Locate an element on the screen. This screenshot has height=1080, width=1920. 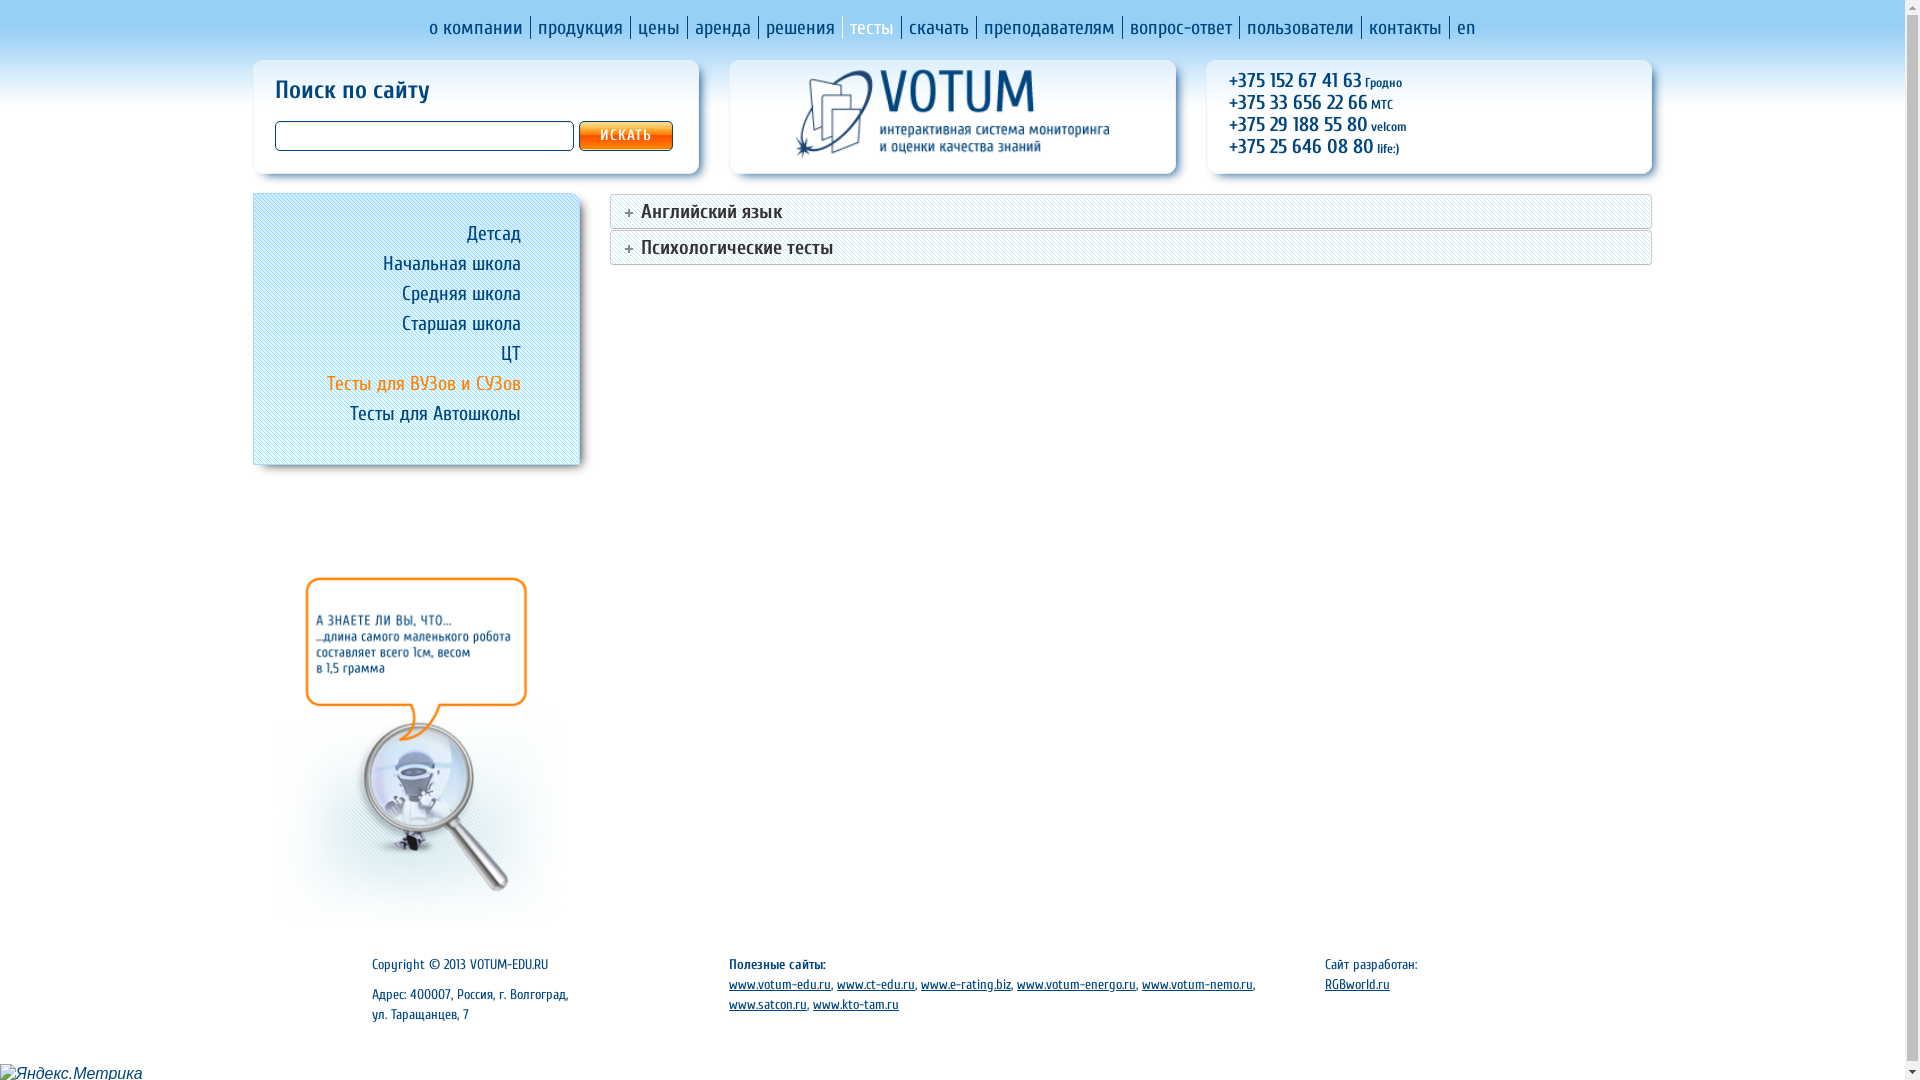
en is located at coordinates (1466, 27).